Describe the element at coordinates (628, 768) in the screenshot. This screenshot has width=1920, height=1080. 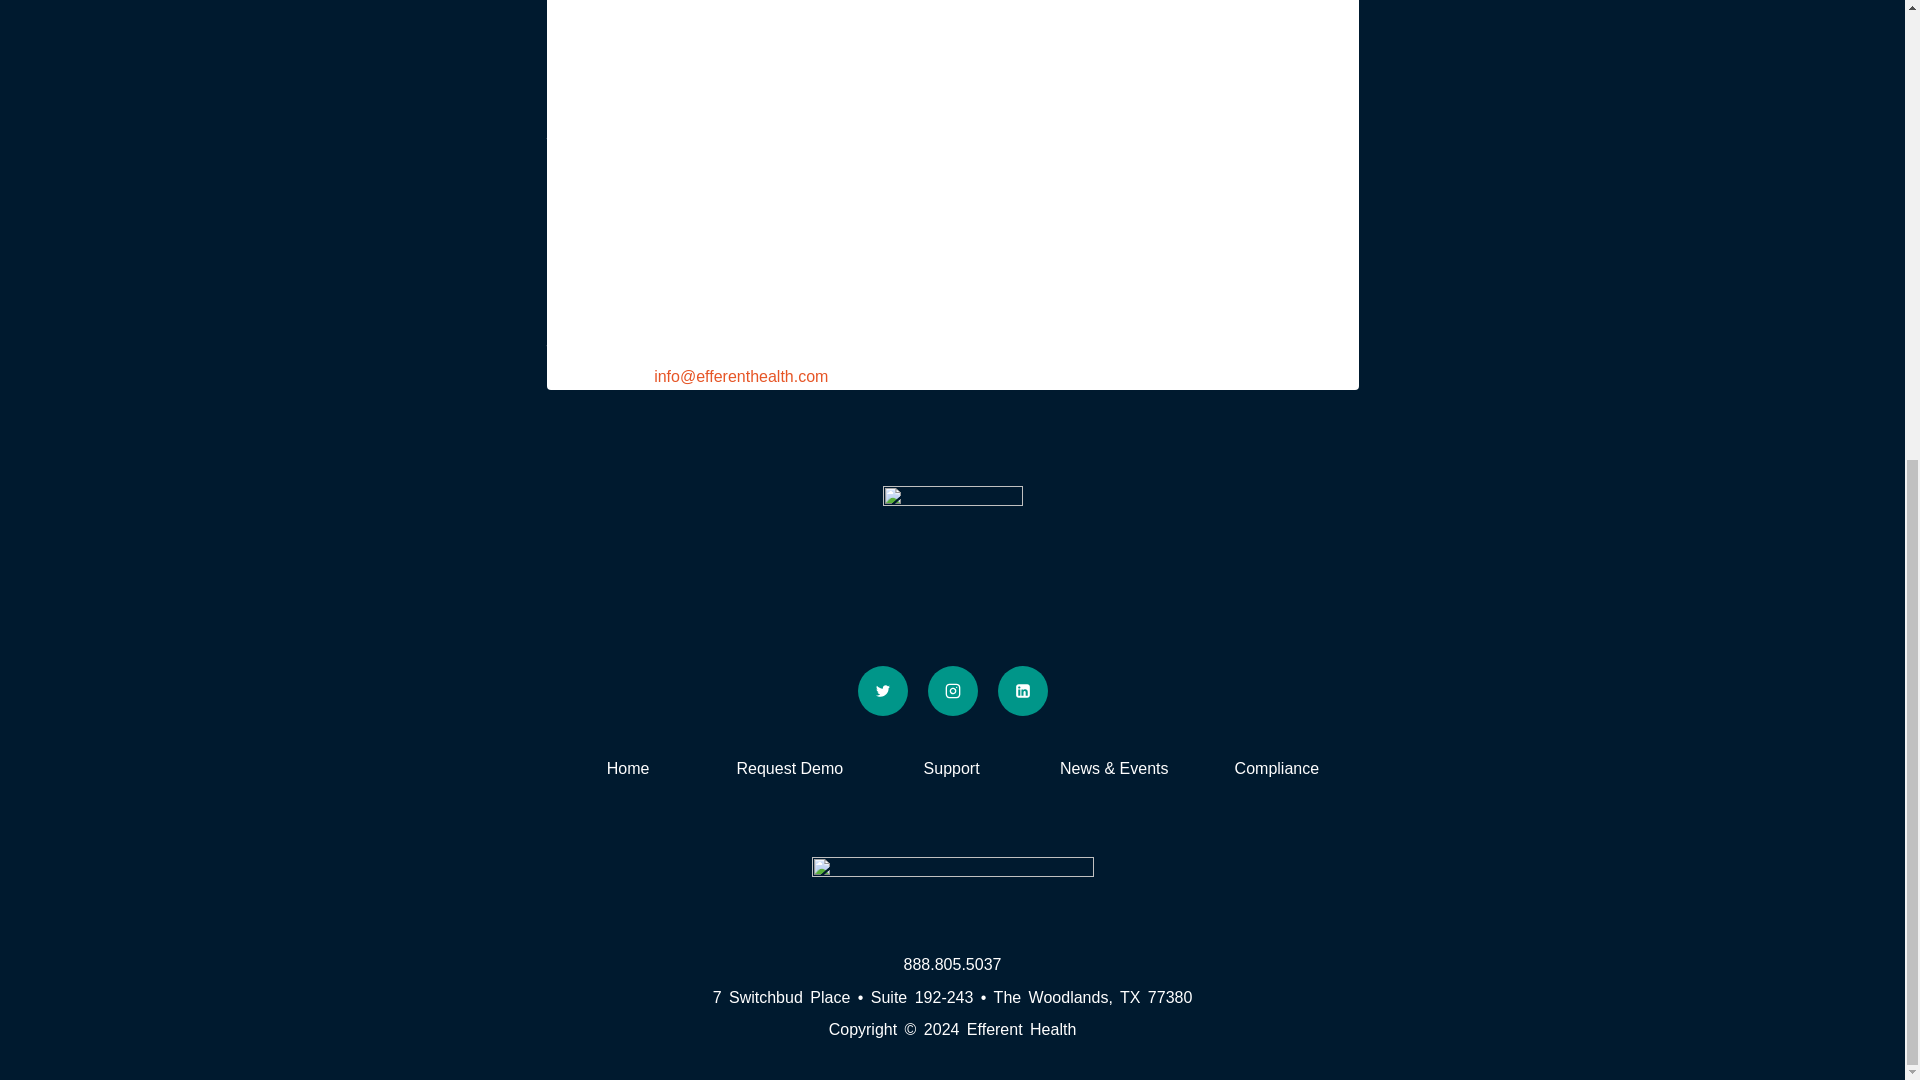
I see `Home` at that location.